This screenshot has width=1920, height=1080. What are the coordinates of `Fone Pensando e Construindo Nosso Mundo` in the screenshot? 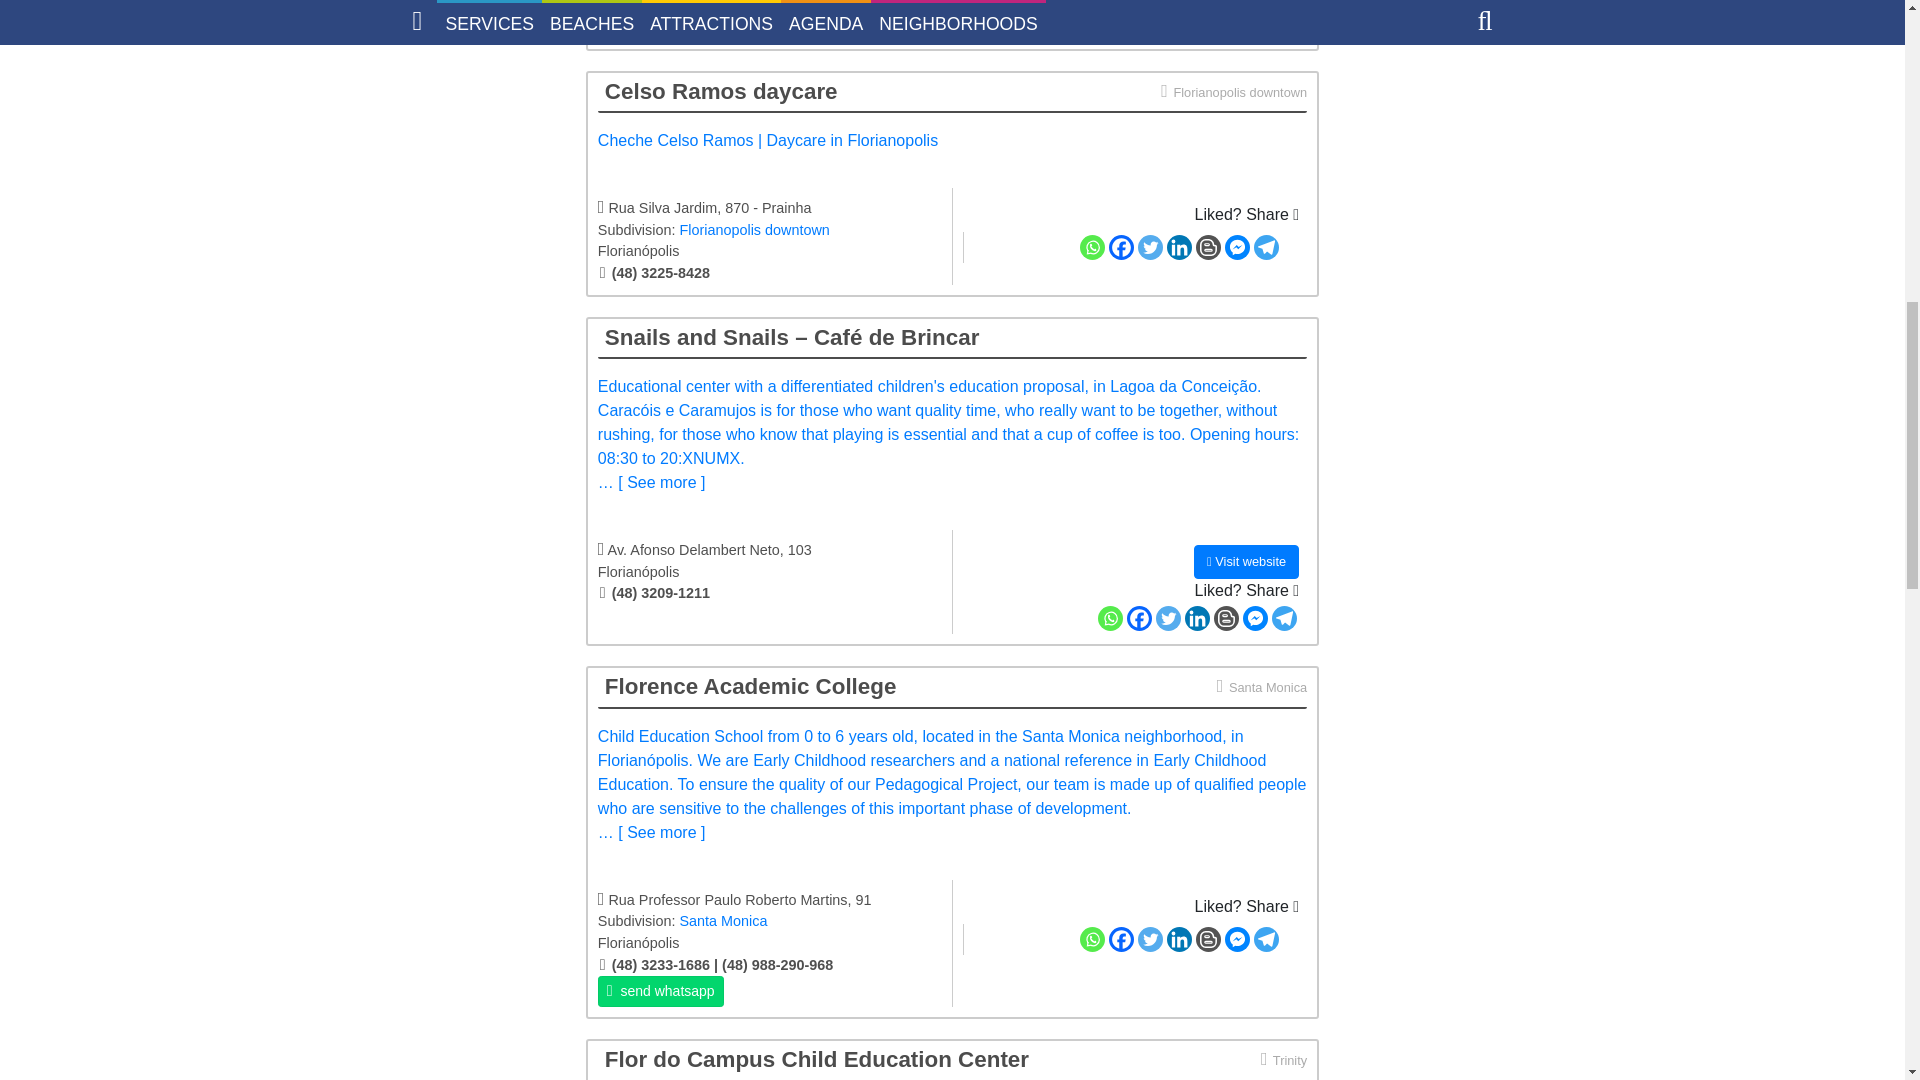 It's located at (770, 4).